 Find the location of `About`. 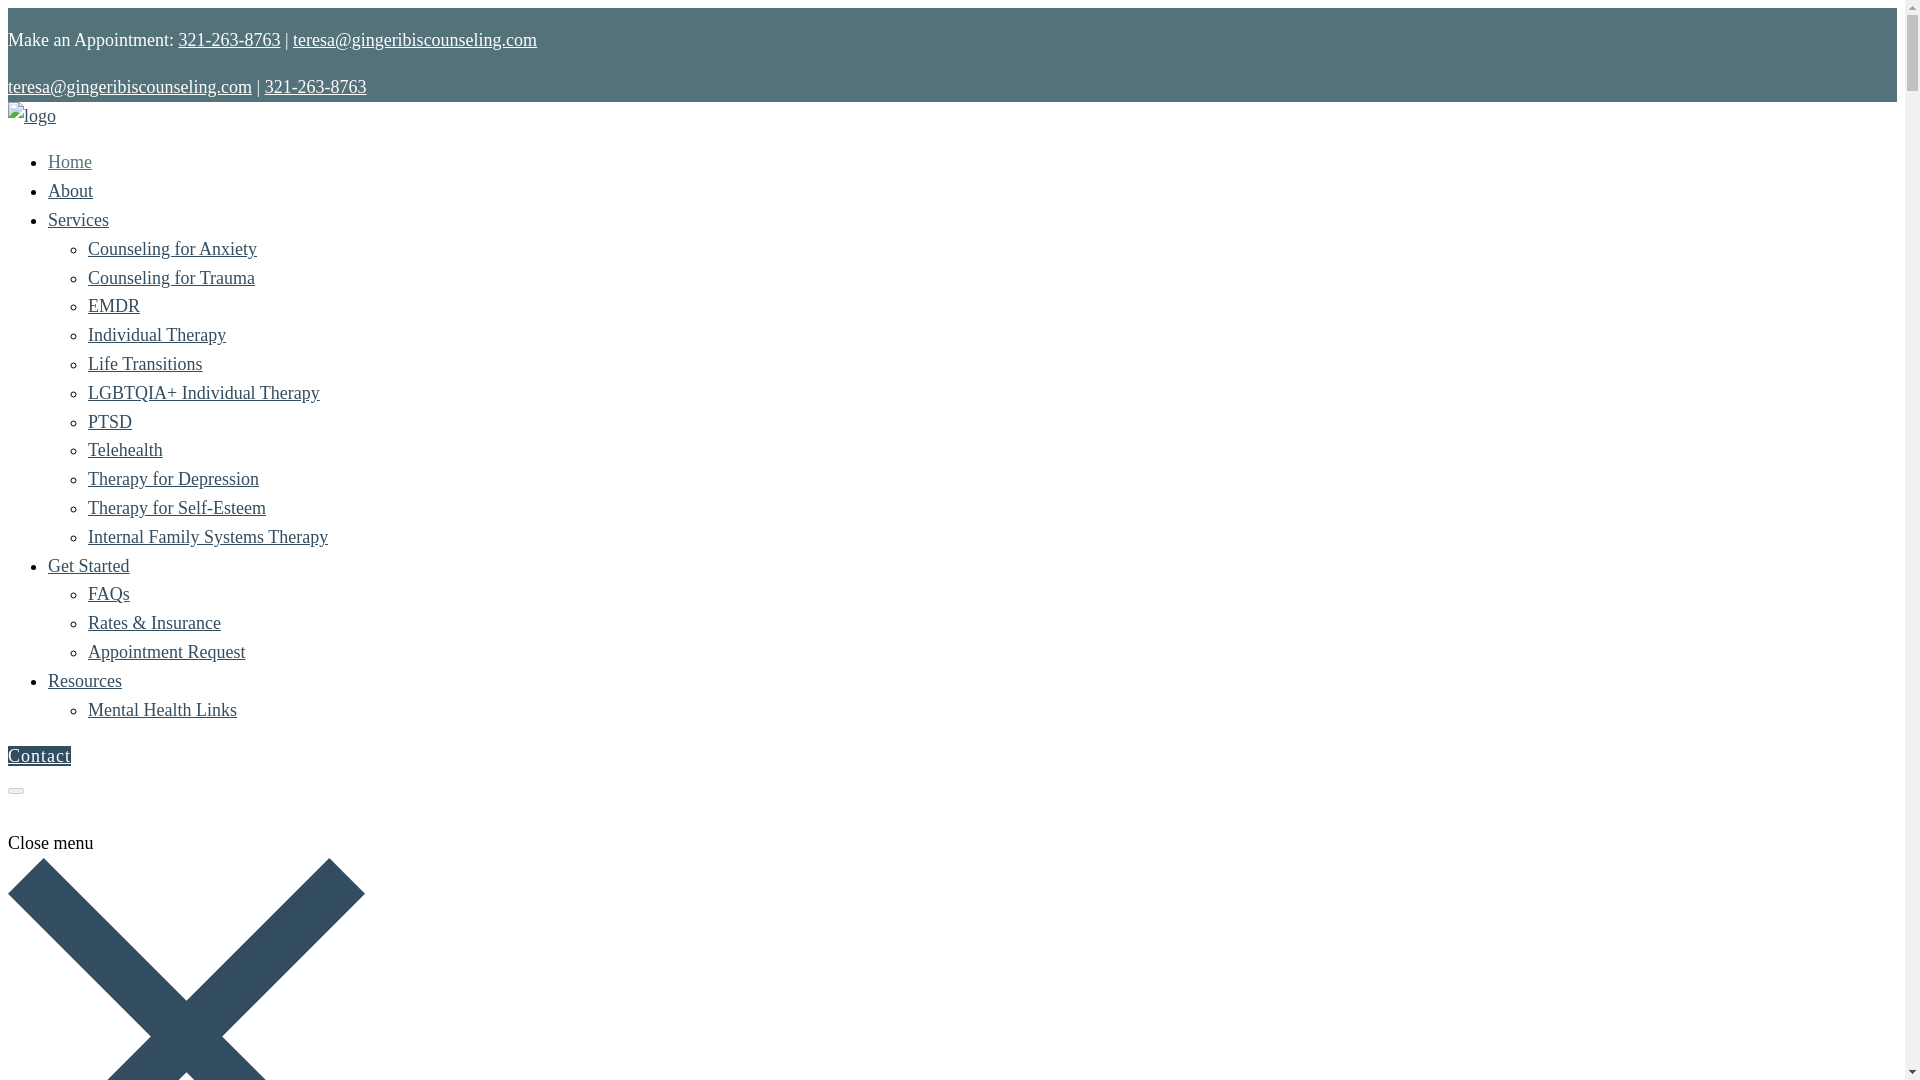

About is located at coordinates (70, 190).